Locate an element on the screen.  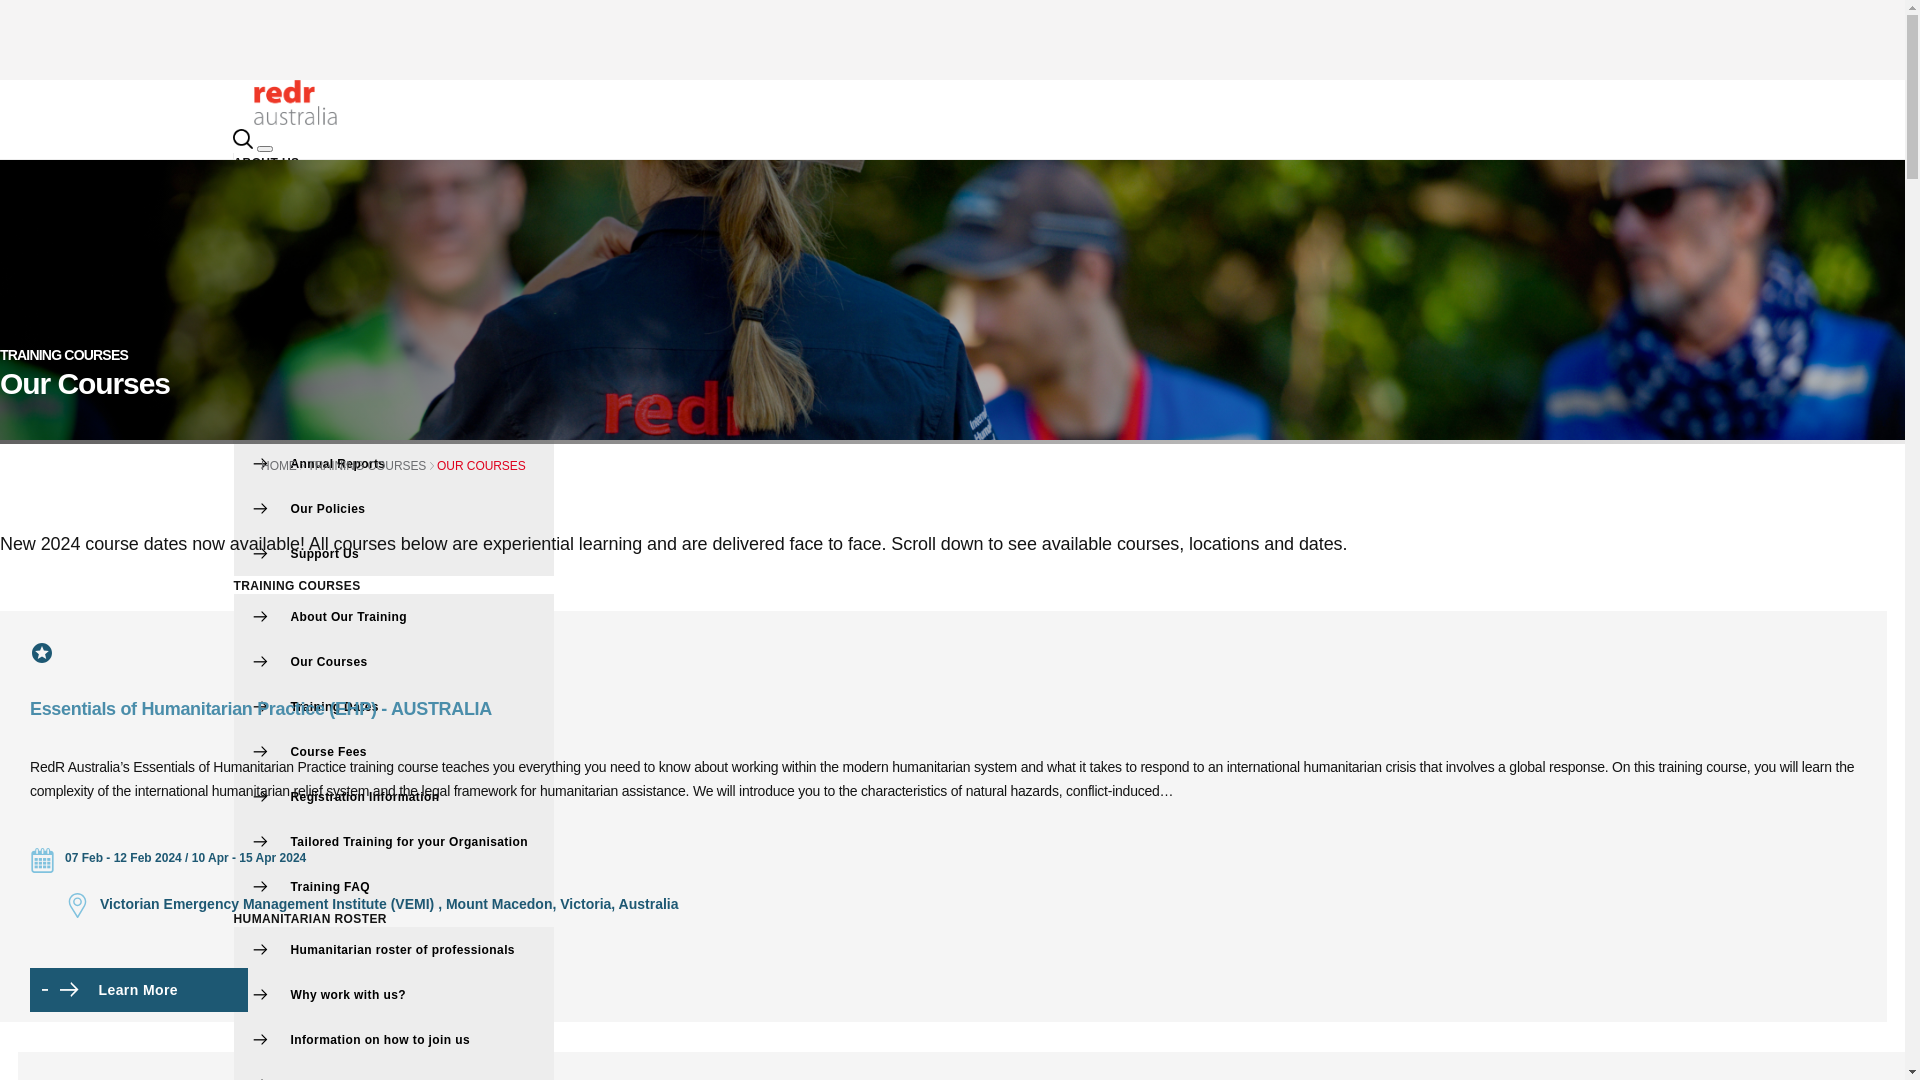
Humanitarian roster of professionals is located at coordinates (394, 950).